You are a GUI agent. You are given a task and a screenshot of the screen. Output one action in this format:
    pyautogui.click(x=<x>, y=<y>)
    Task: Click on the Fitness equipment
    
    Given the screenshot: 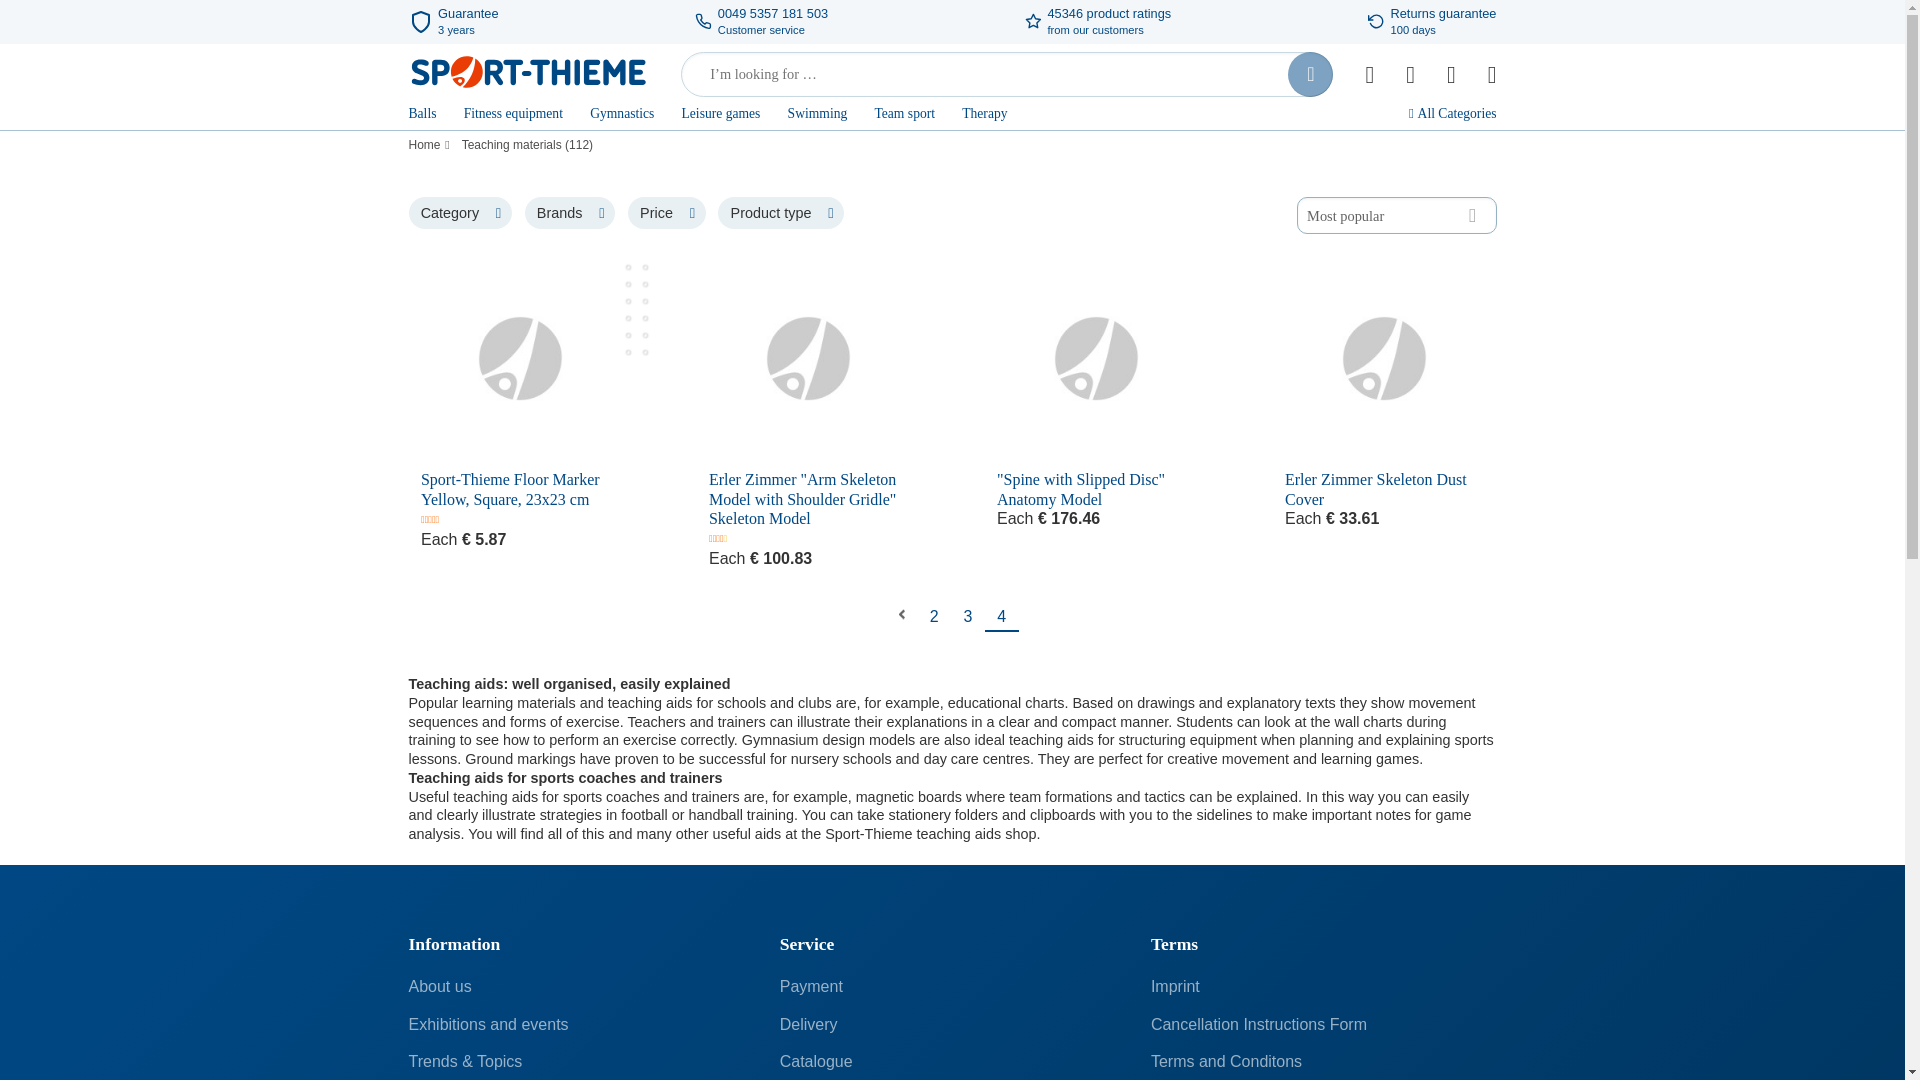 What is the action you would take?
    pyautogui.click(x=513, y=116)
    